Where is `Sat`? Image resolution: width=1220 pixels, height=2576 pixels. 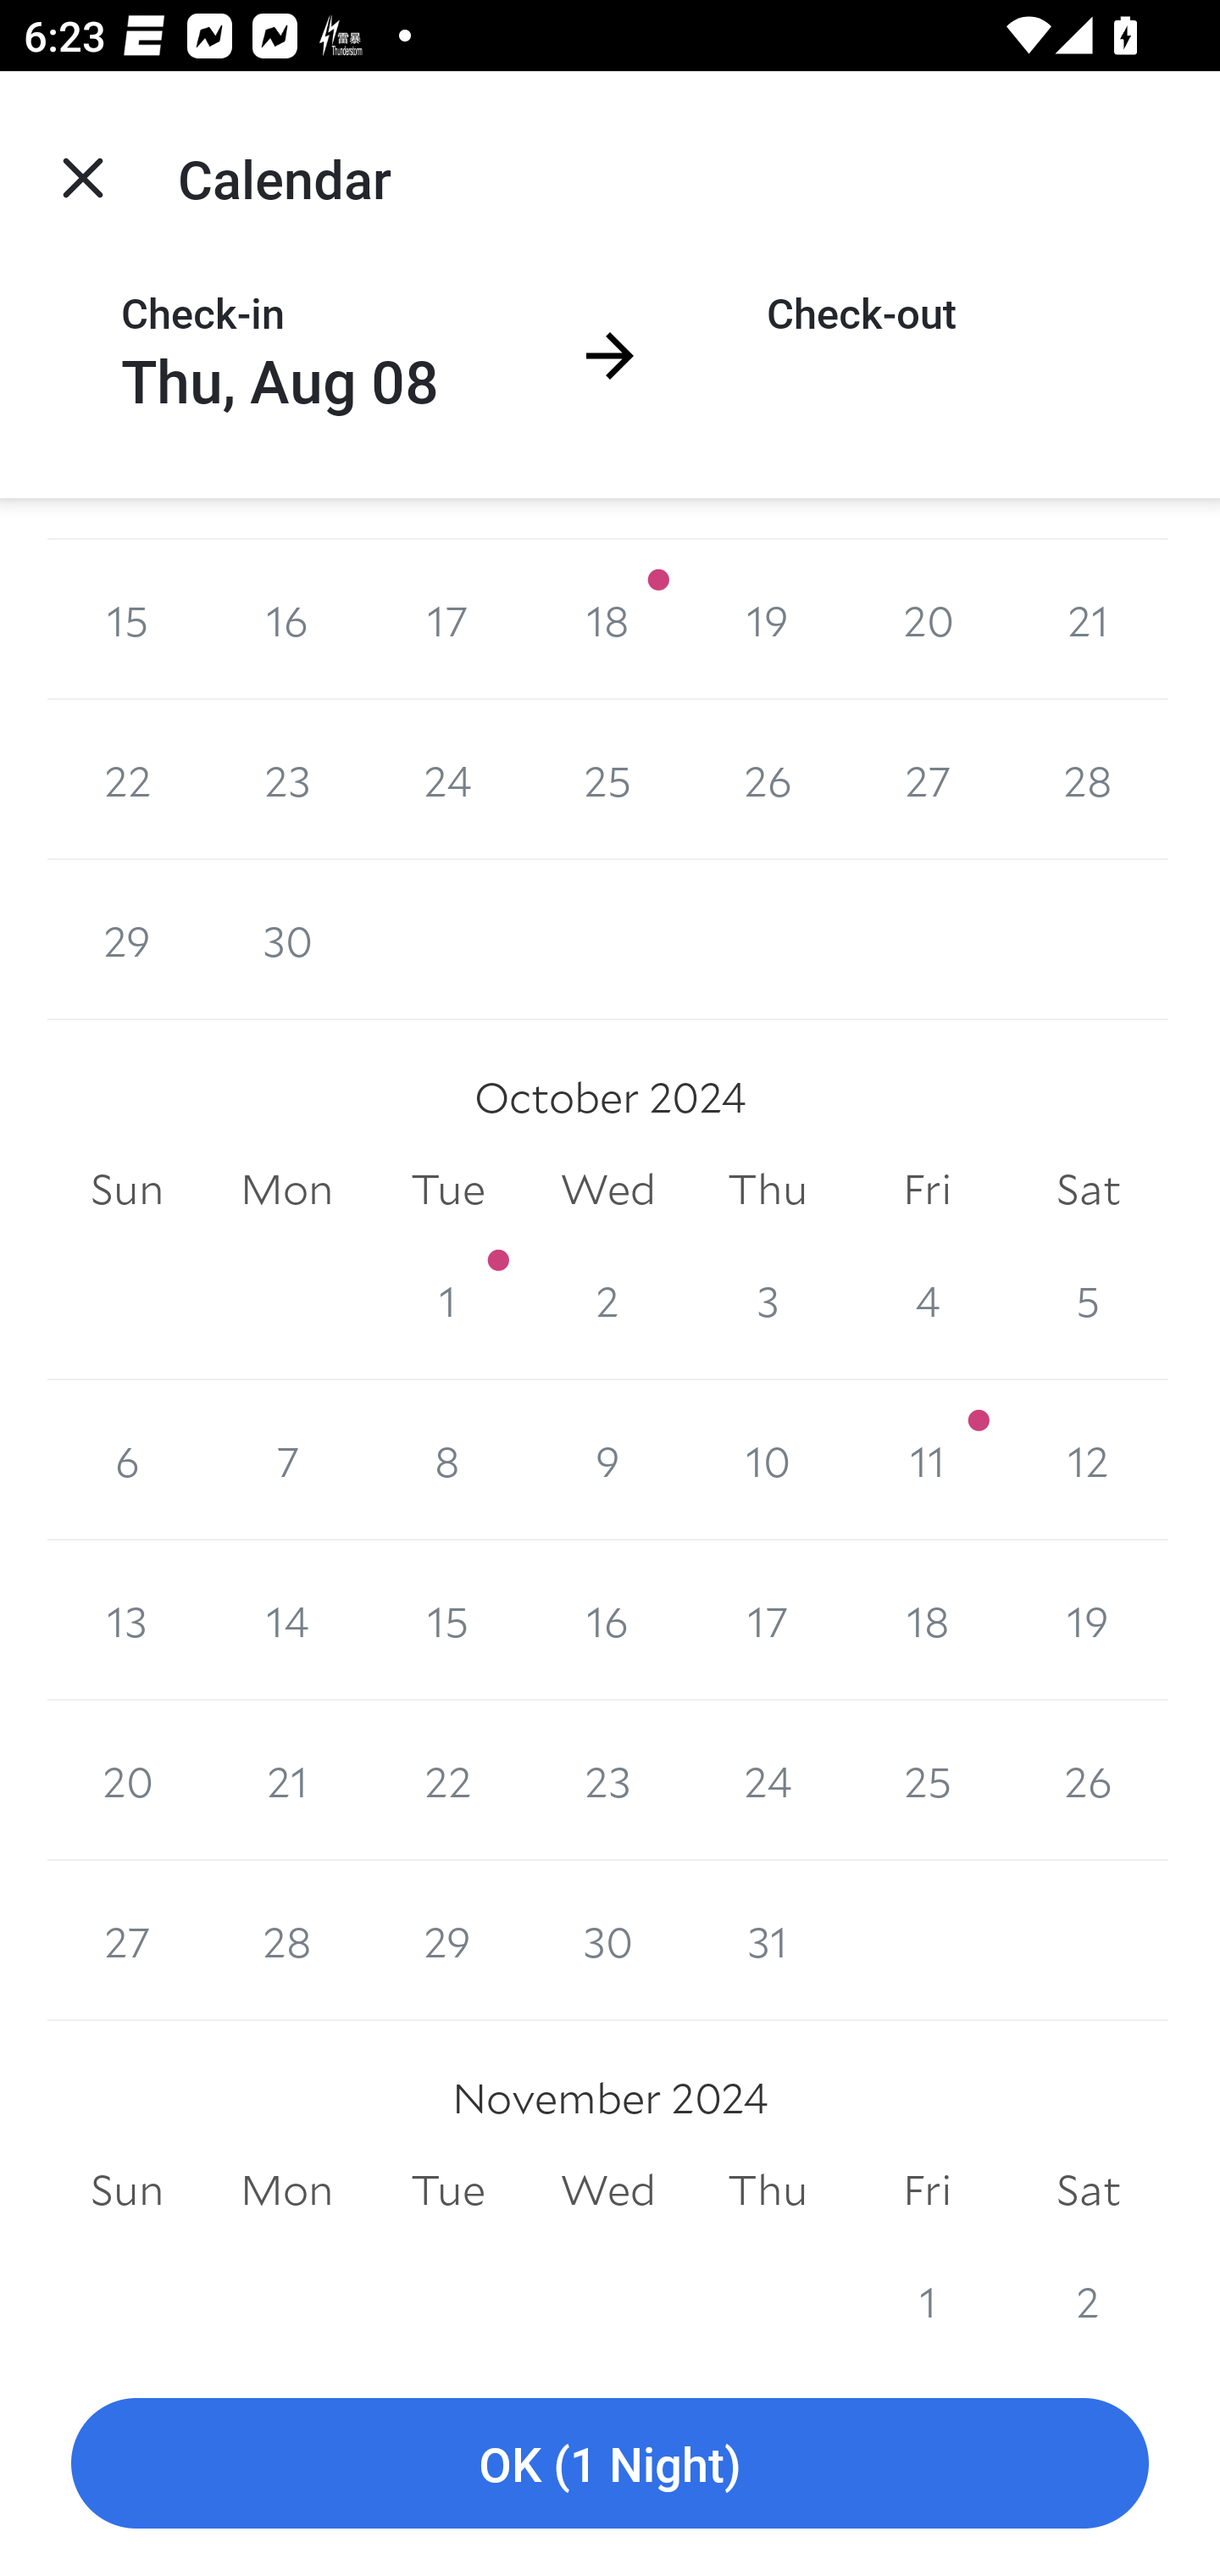
Sat is located at coordinates (1088, 2190).